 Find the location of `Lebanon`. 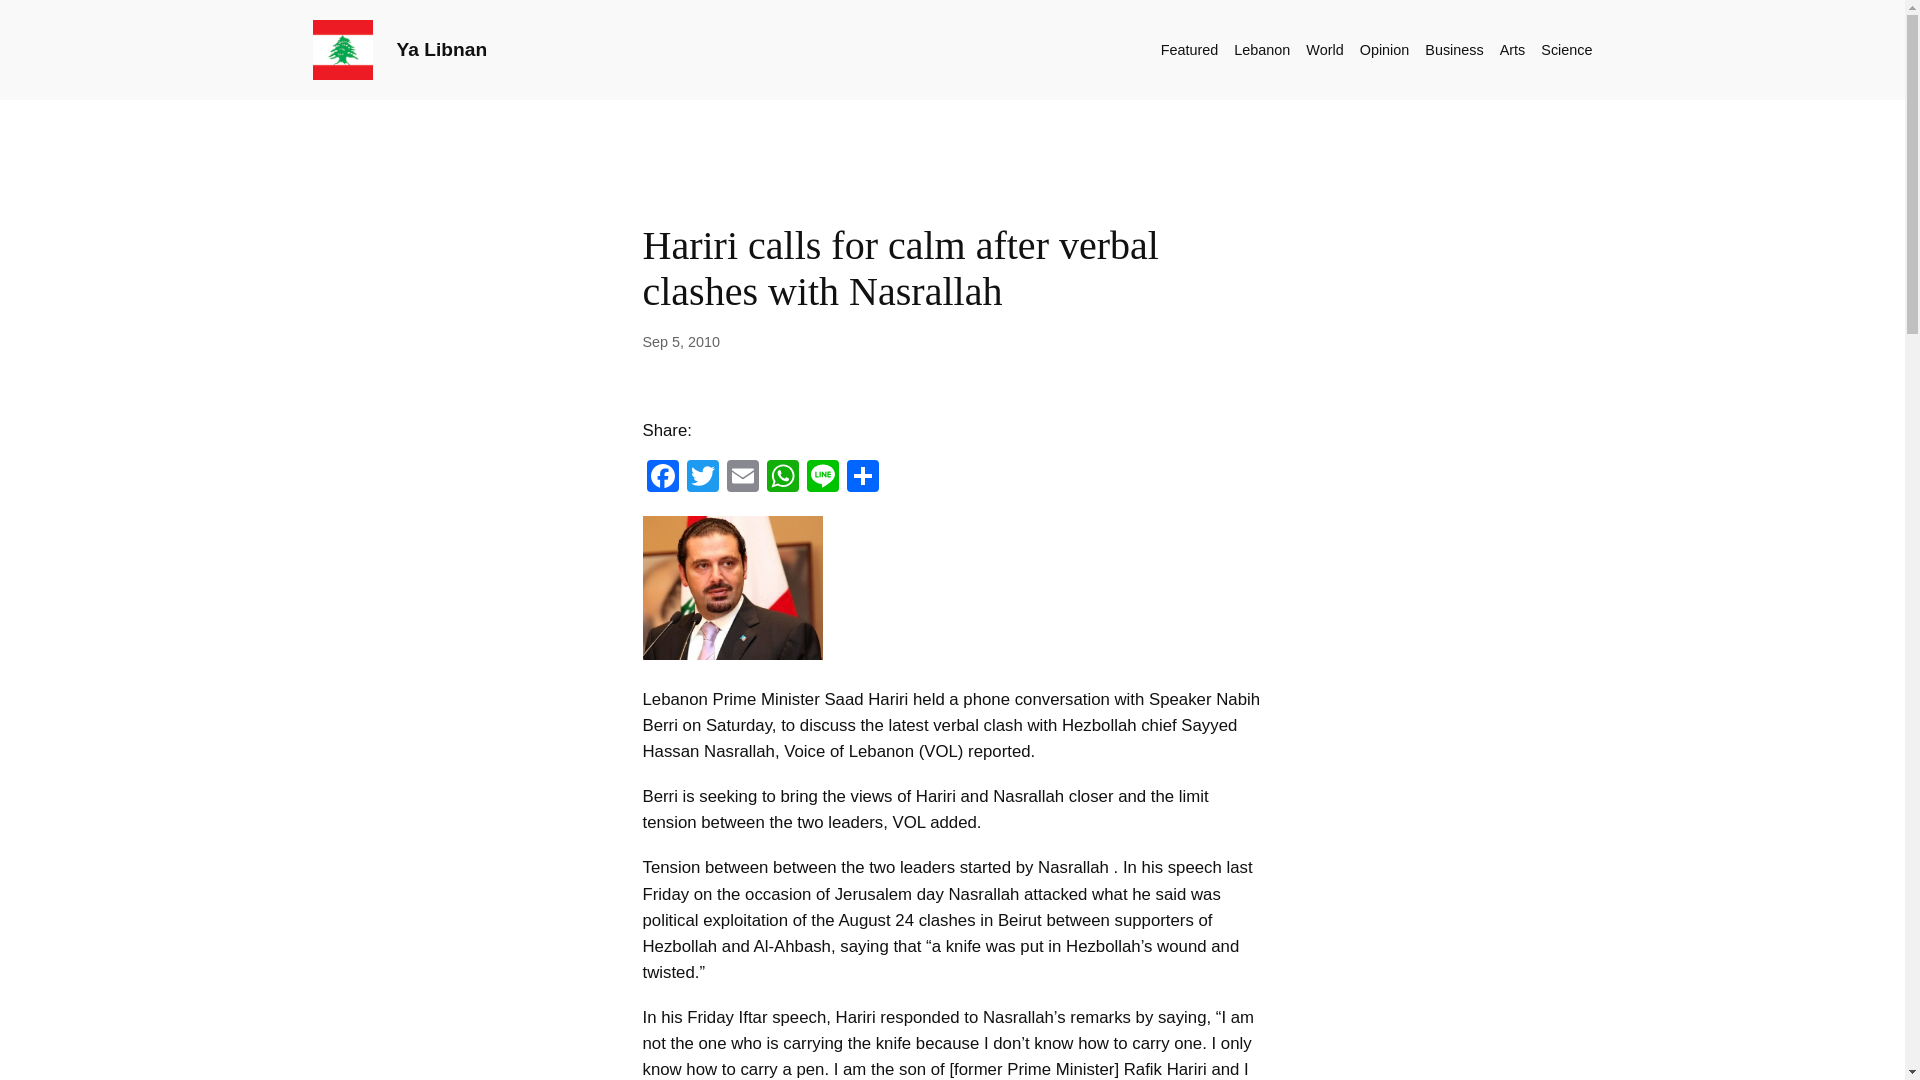

Lebanon is located at coordinates (1262, 49).